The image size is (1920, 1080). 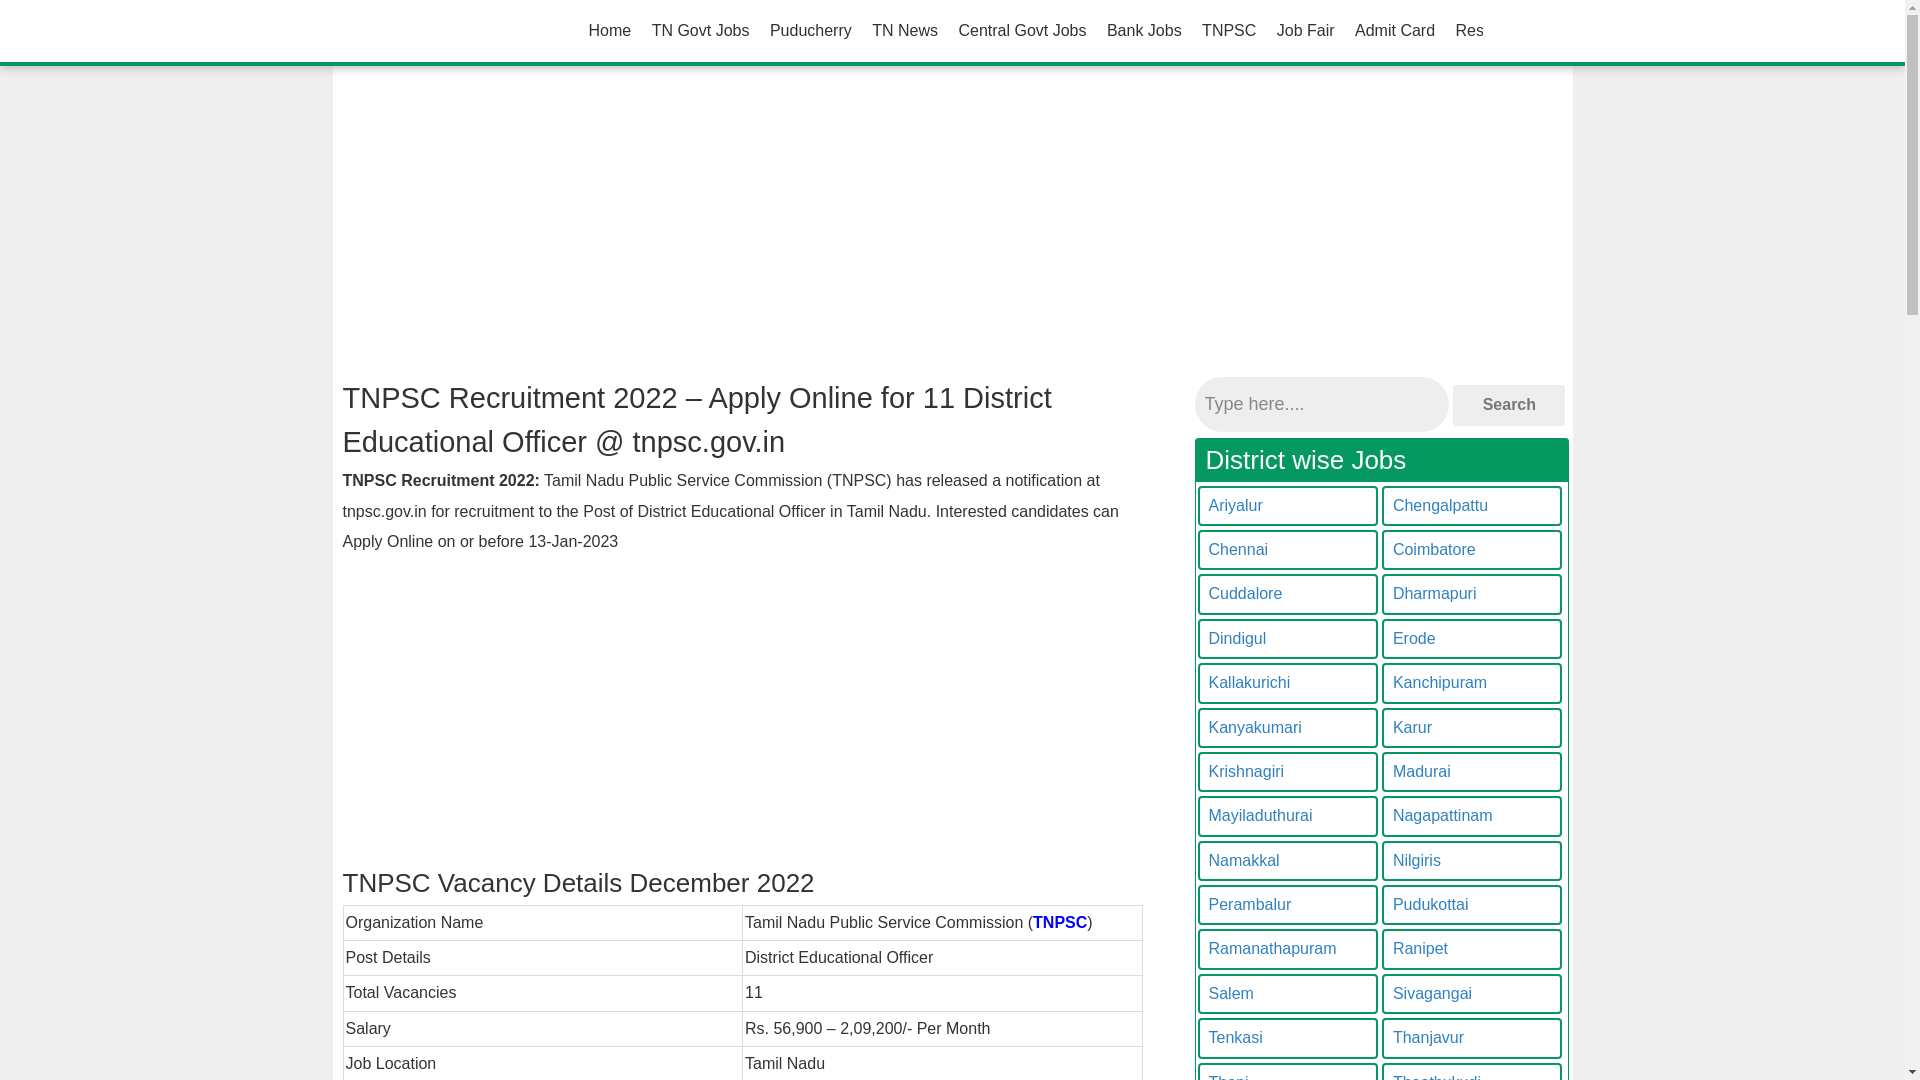 What do you see at coordinates (1472, 594) in the screenshot?
I see `Dharmapuri` at bounding box center [1472, 594].